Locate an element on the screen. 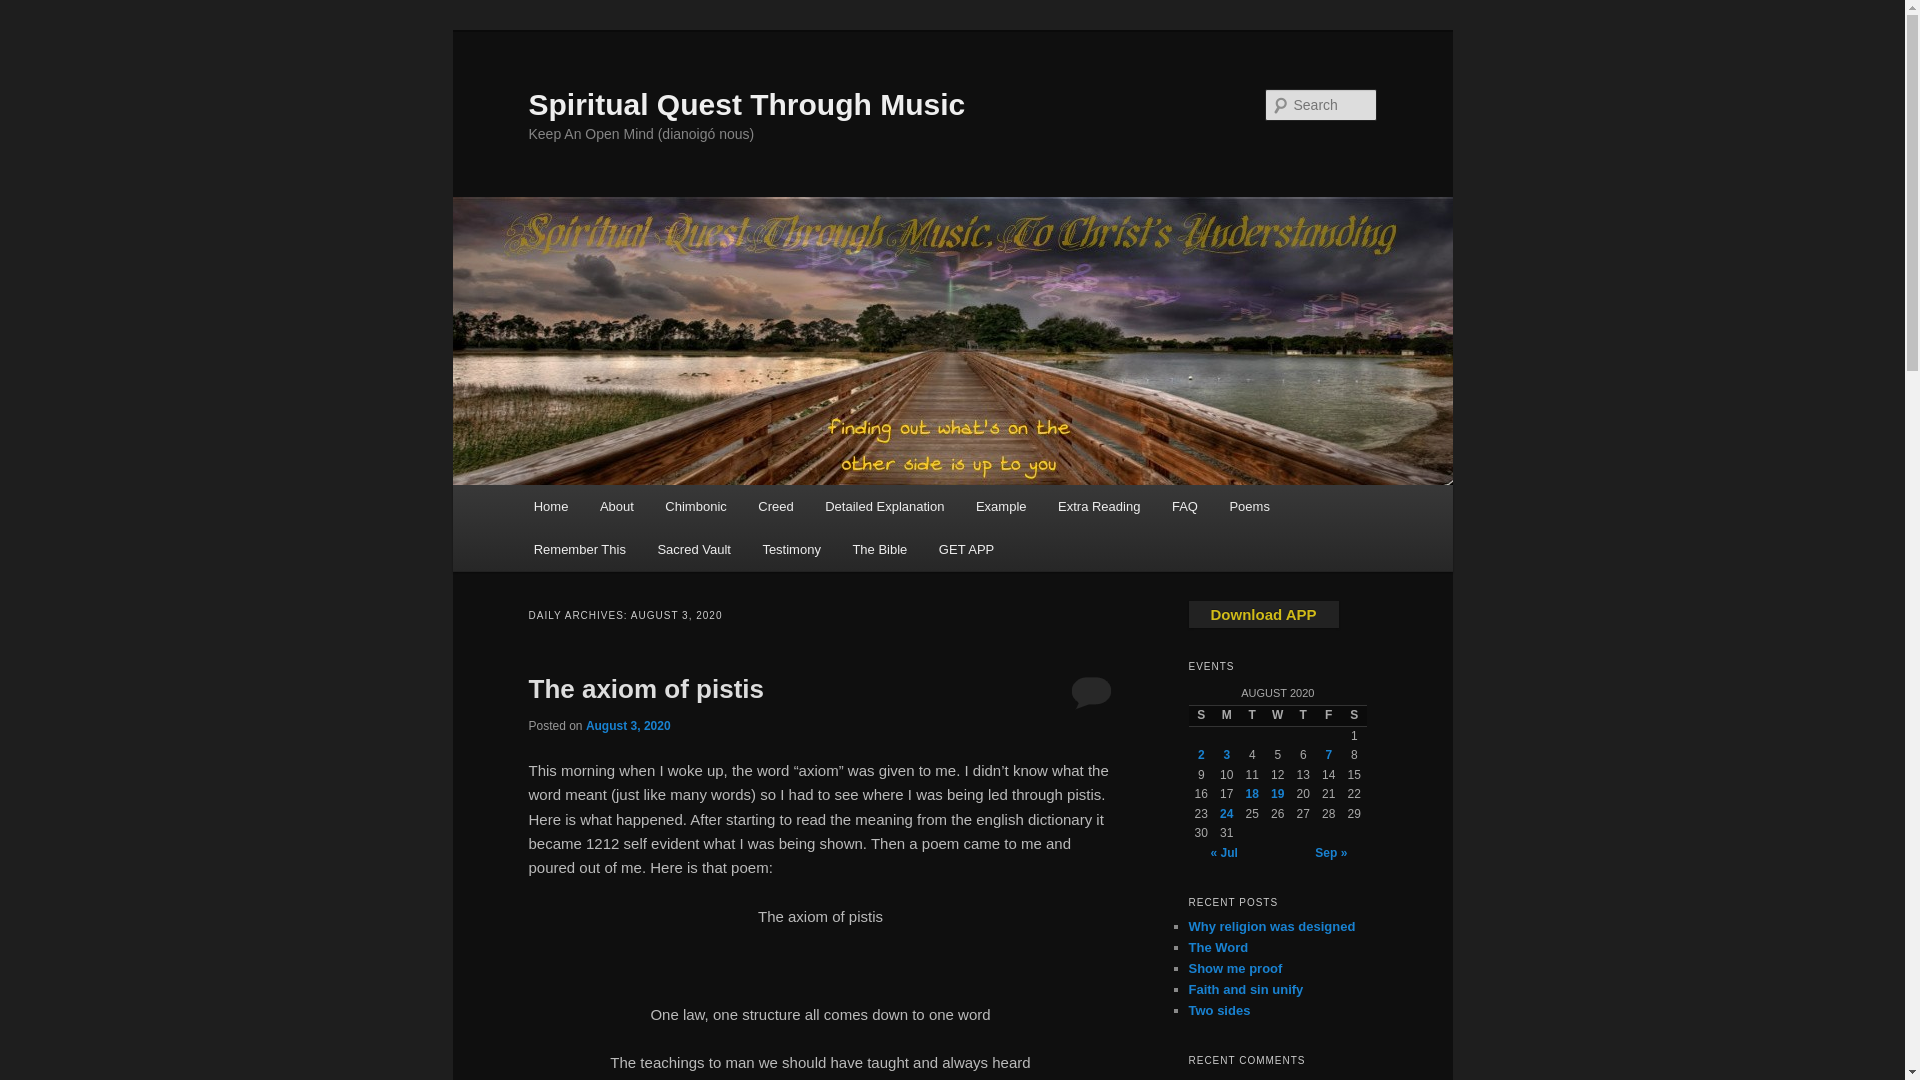 This screenshot has height=1080, width=1920. Monday is located at coordinates (1226, 716).